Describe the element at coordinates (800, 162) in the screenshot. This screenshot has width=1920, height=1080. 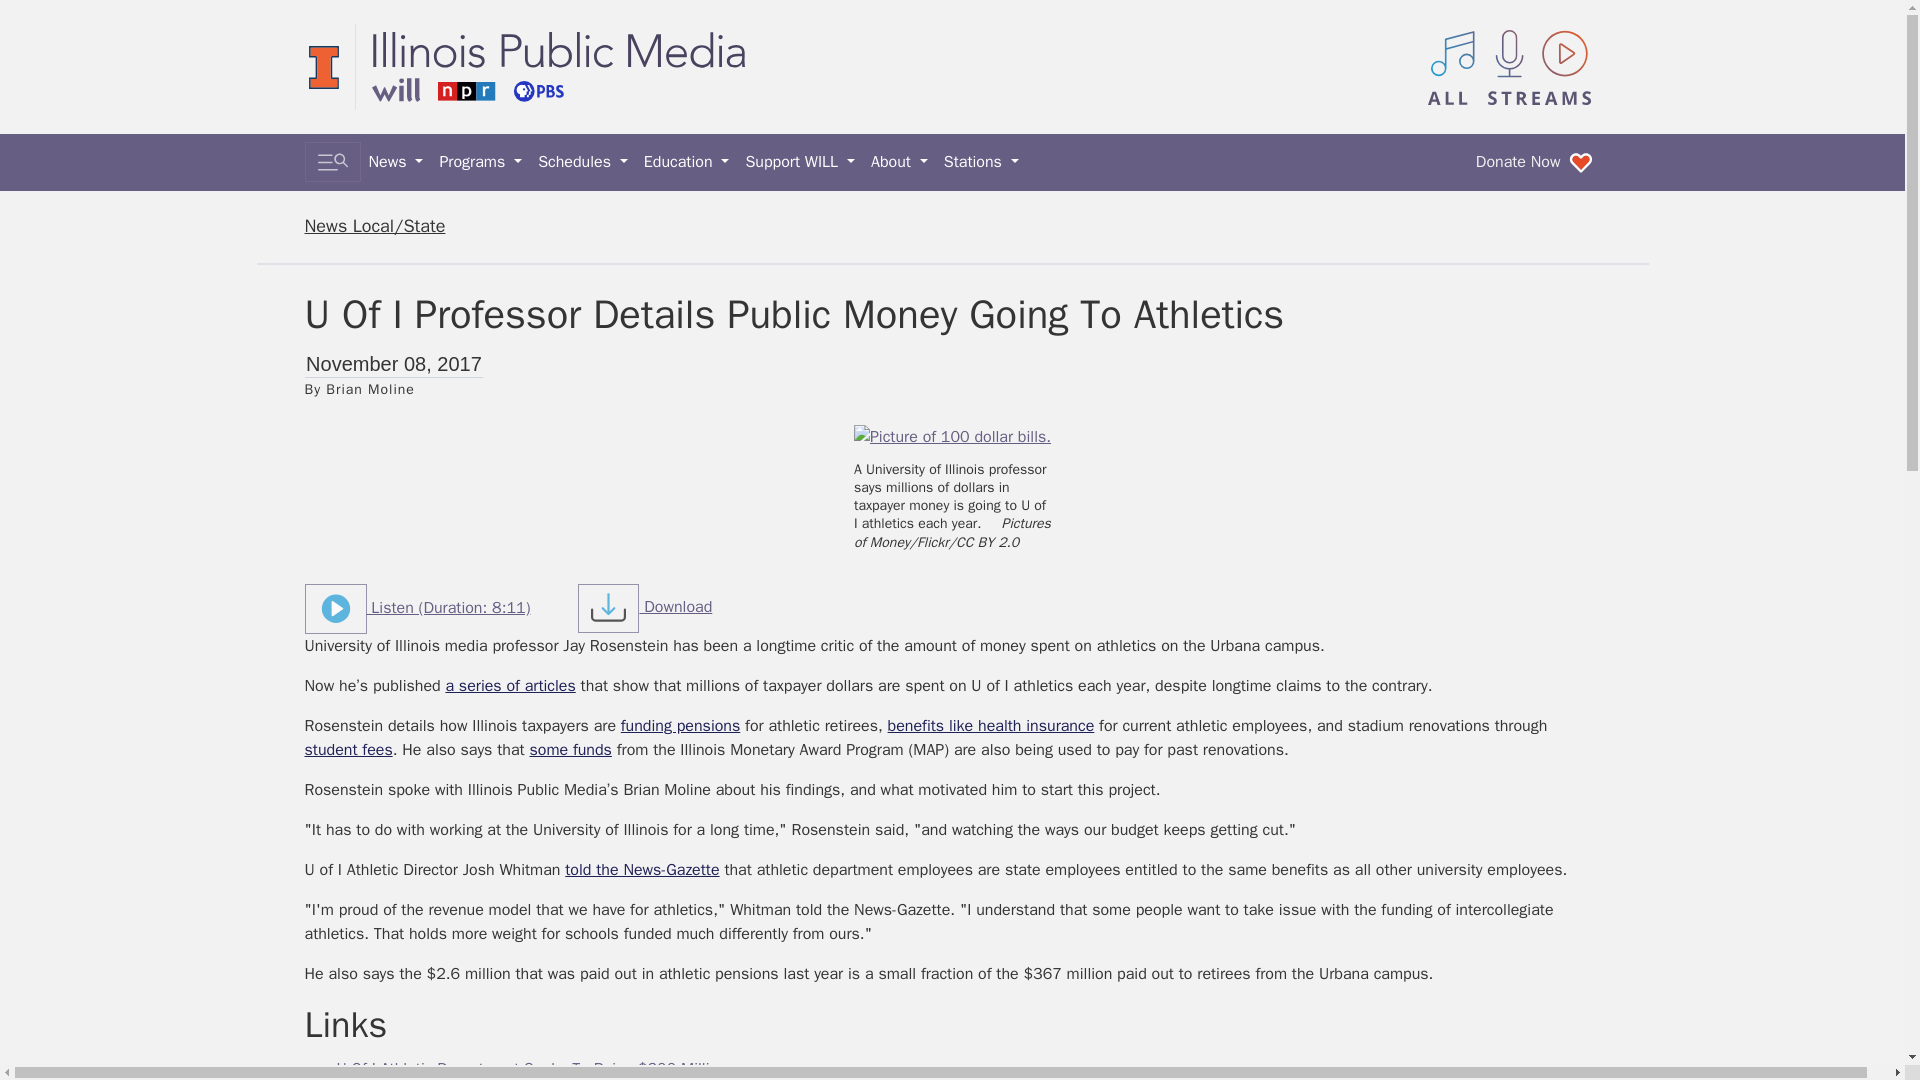
I see `Support WILL` at that location.